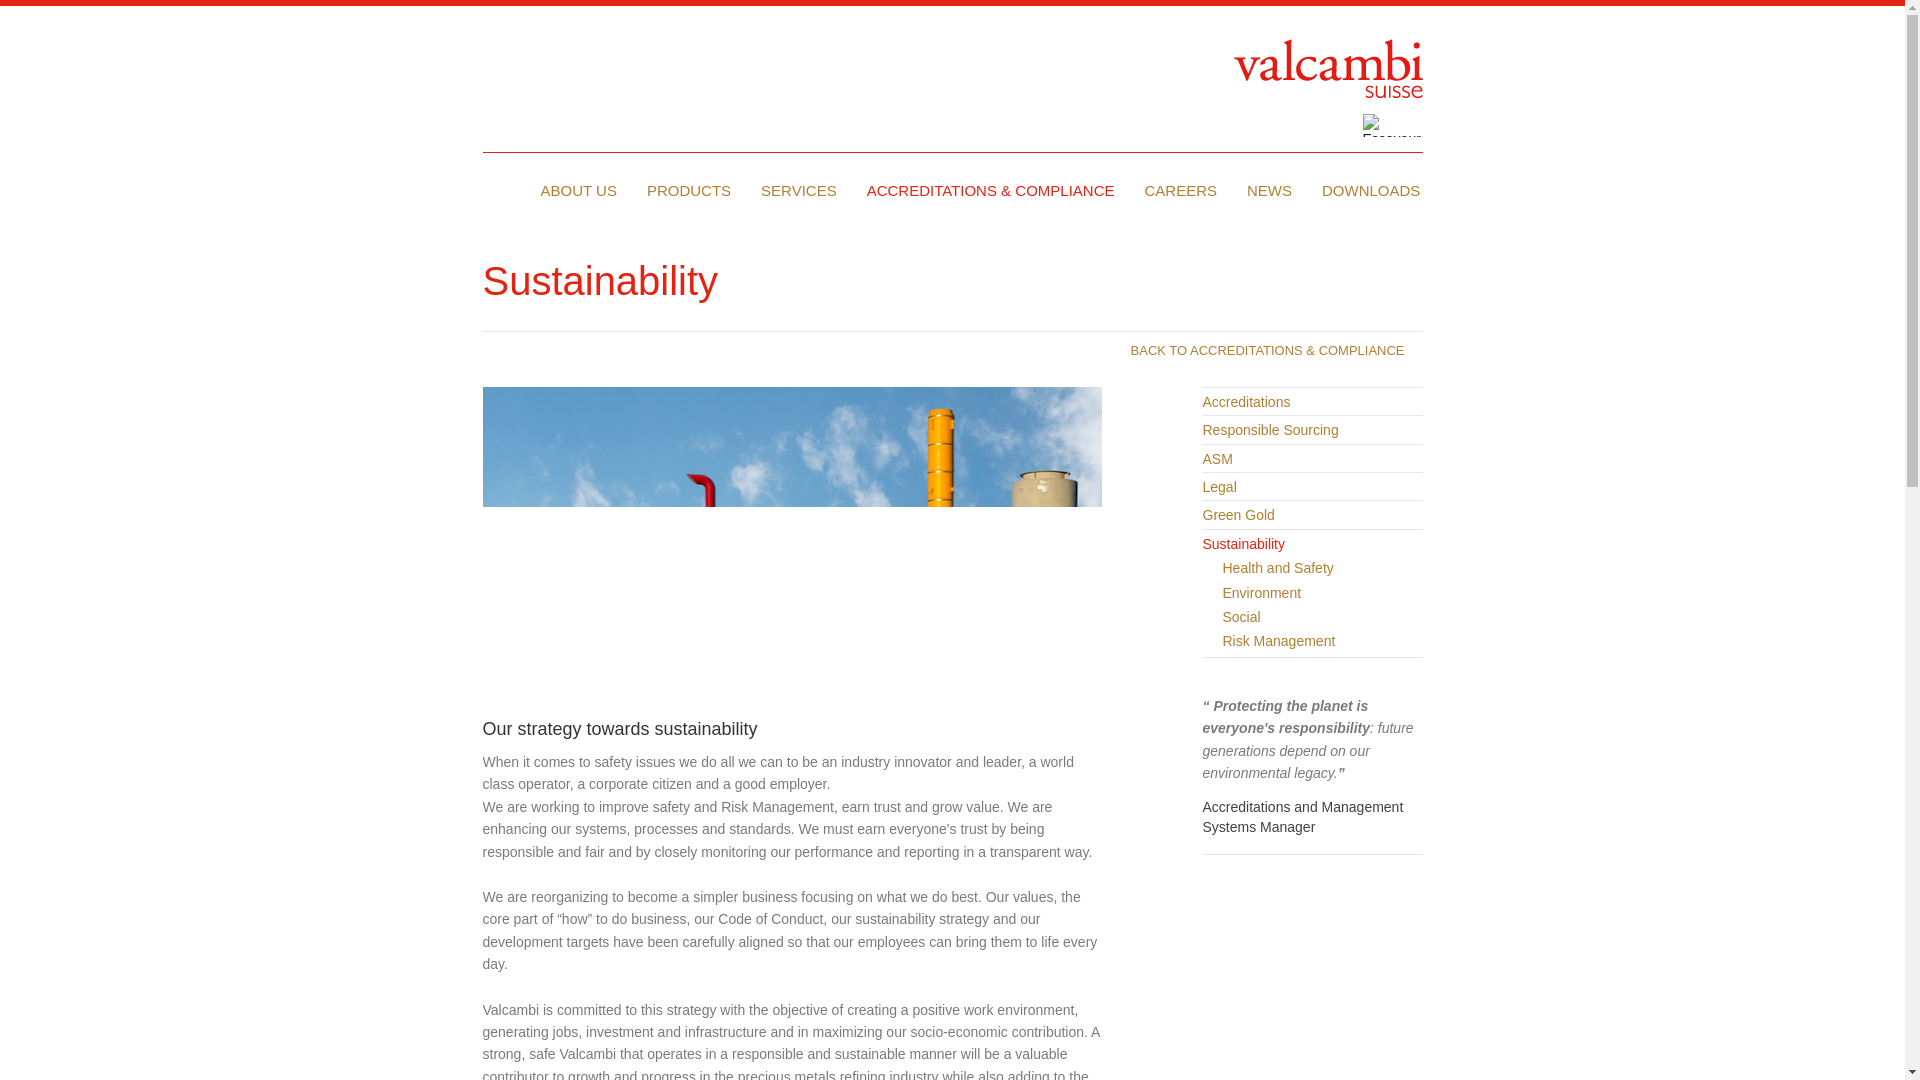  What do you see at coordinates (792, 534) in the screenshot?
I see `Sustainability` at bounding box center [792, 534].